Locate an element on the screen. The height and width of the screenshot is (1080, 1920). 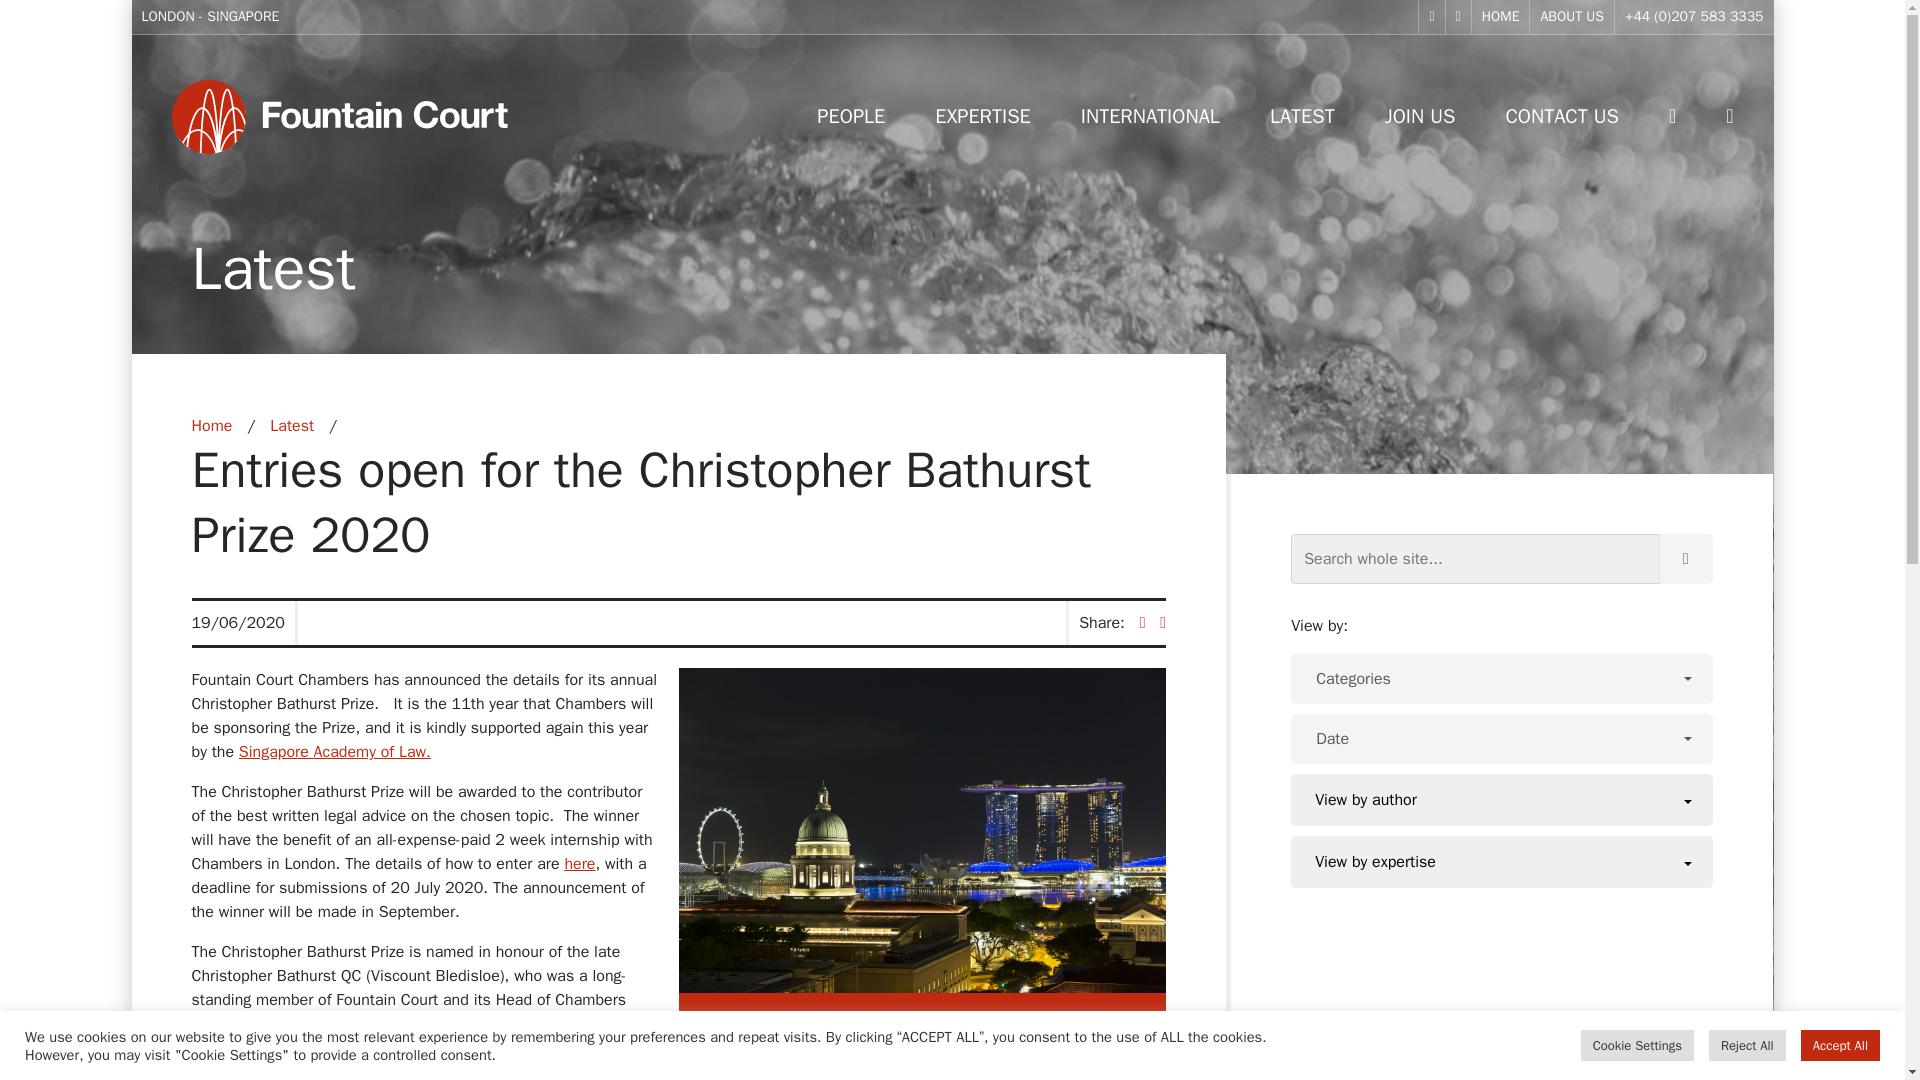
JOIN US is located at coordinates (1420, 116).